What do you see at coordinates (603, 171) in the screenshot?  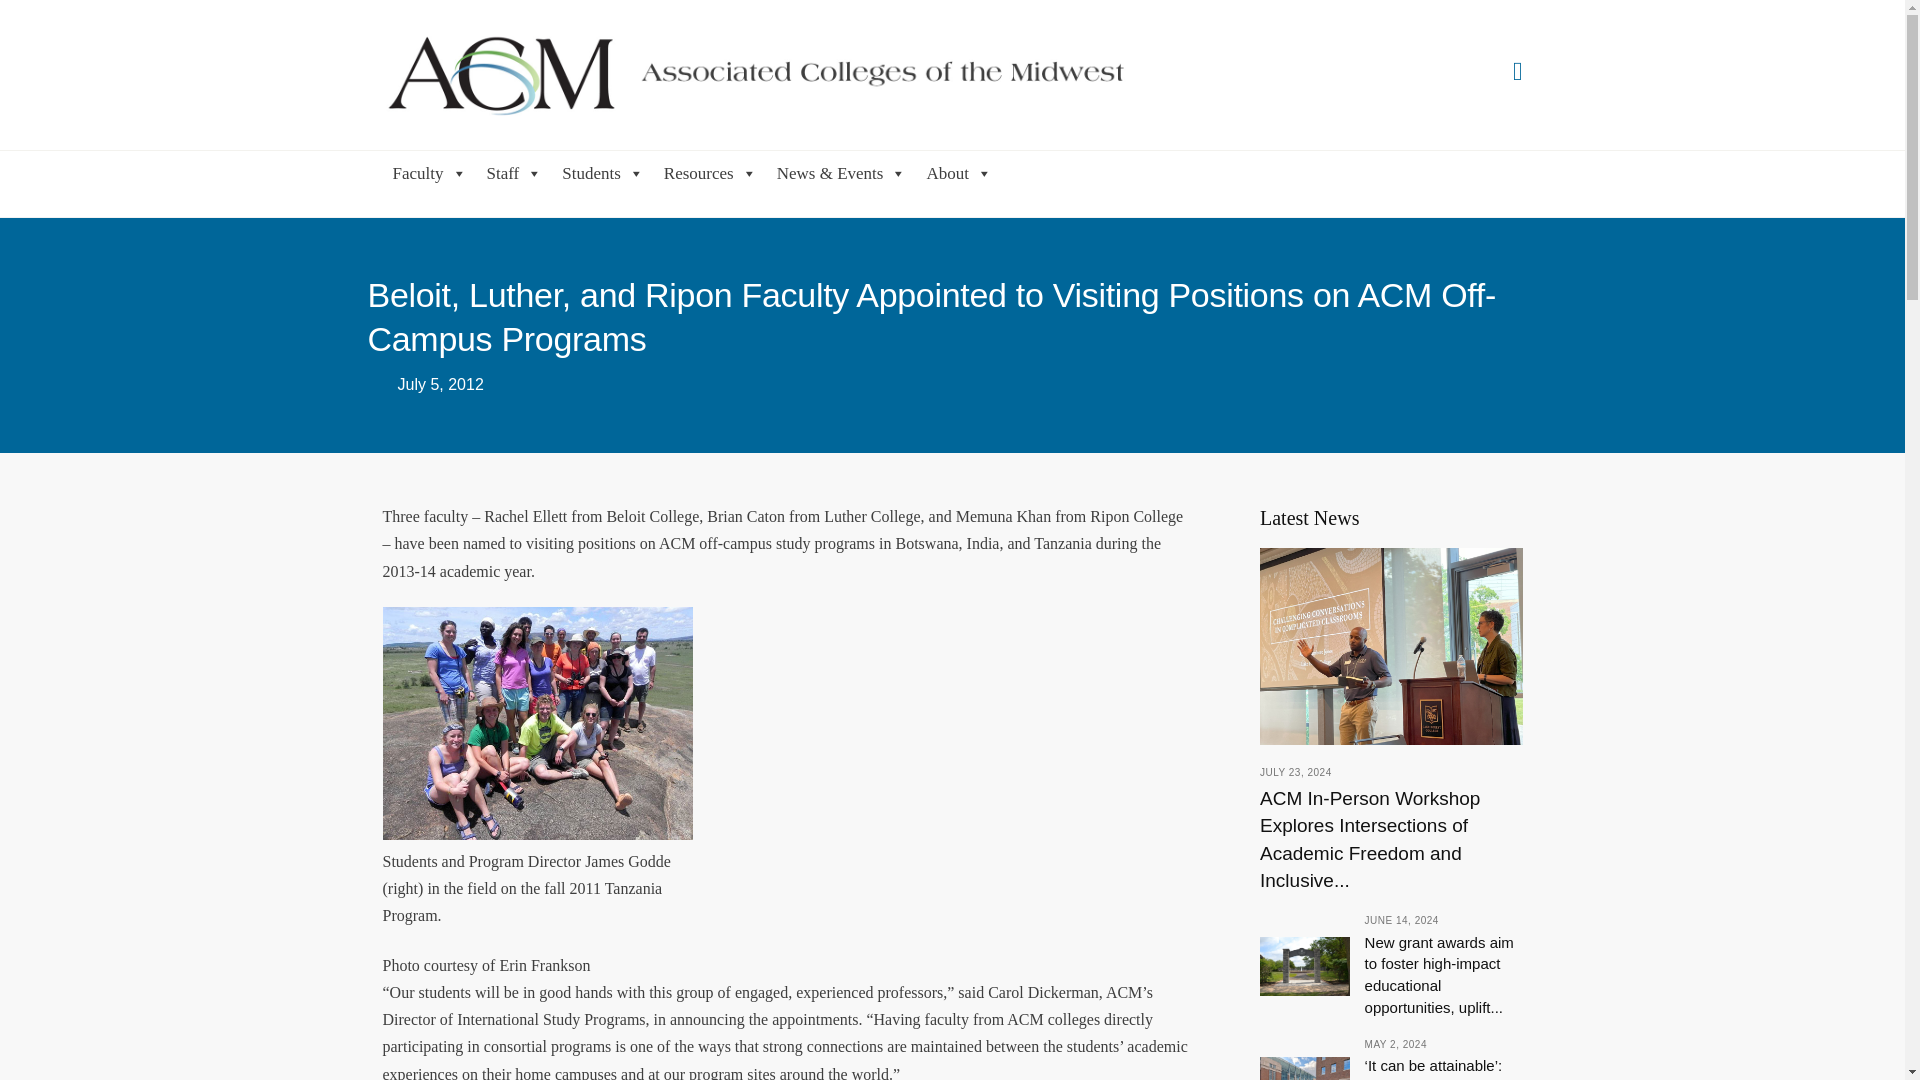 I see `Students` at bounding box center [603, 171].